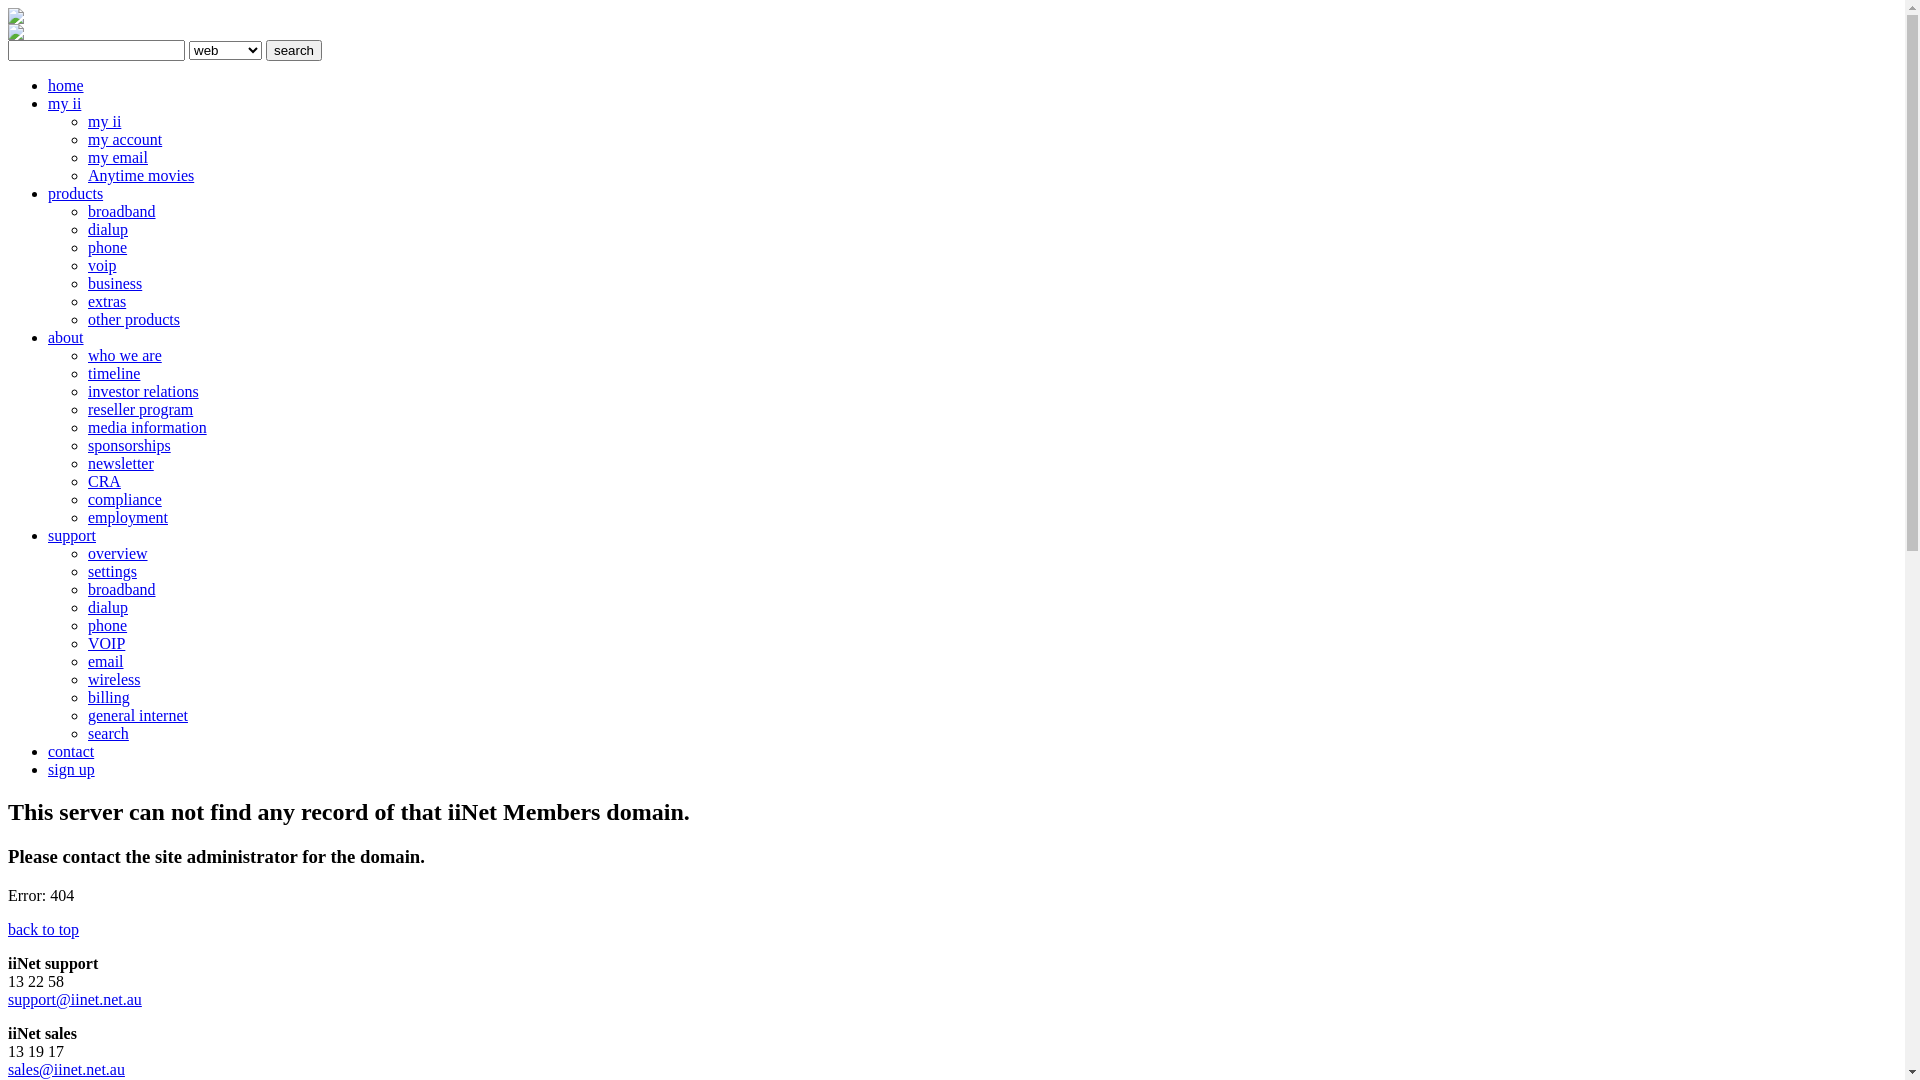 Image resolution: width=1920 pixels, height=1080 pixels. What do you see at coordinates (294, 50) in the screenshot?
I see `search` at bounding box center [294, 50].